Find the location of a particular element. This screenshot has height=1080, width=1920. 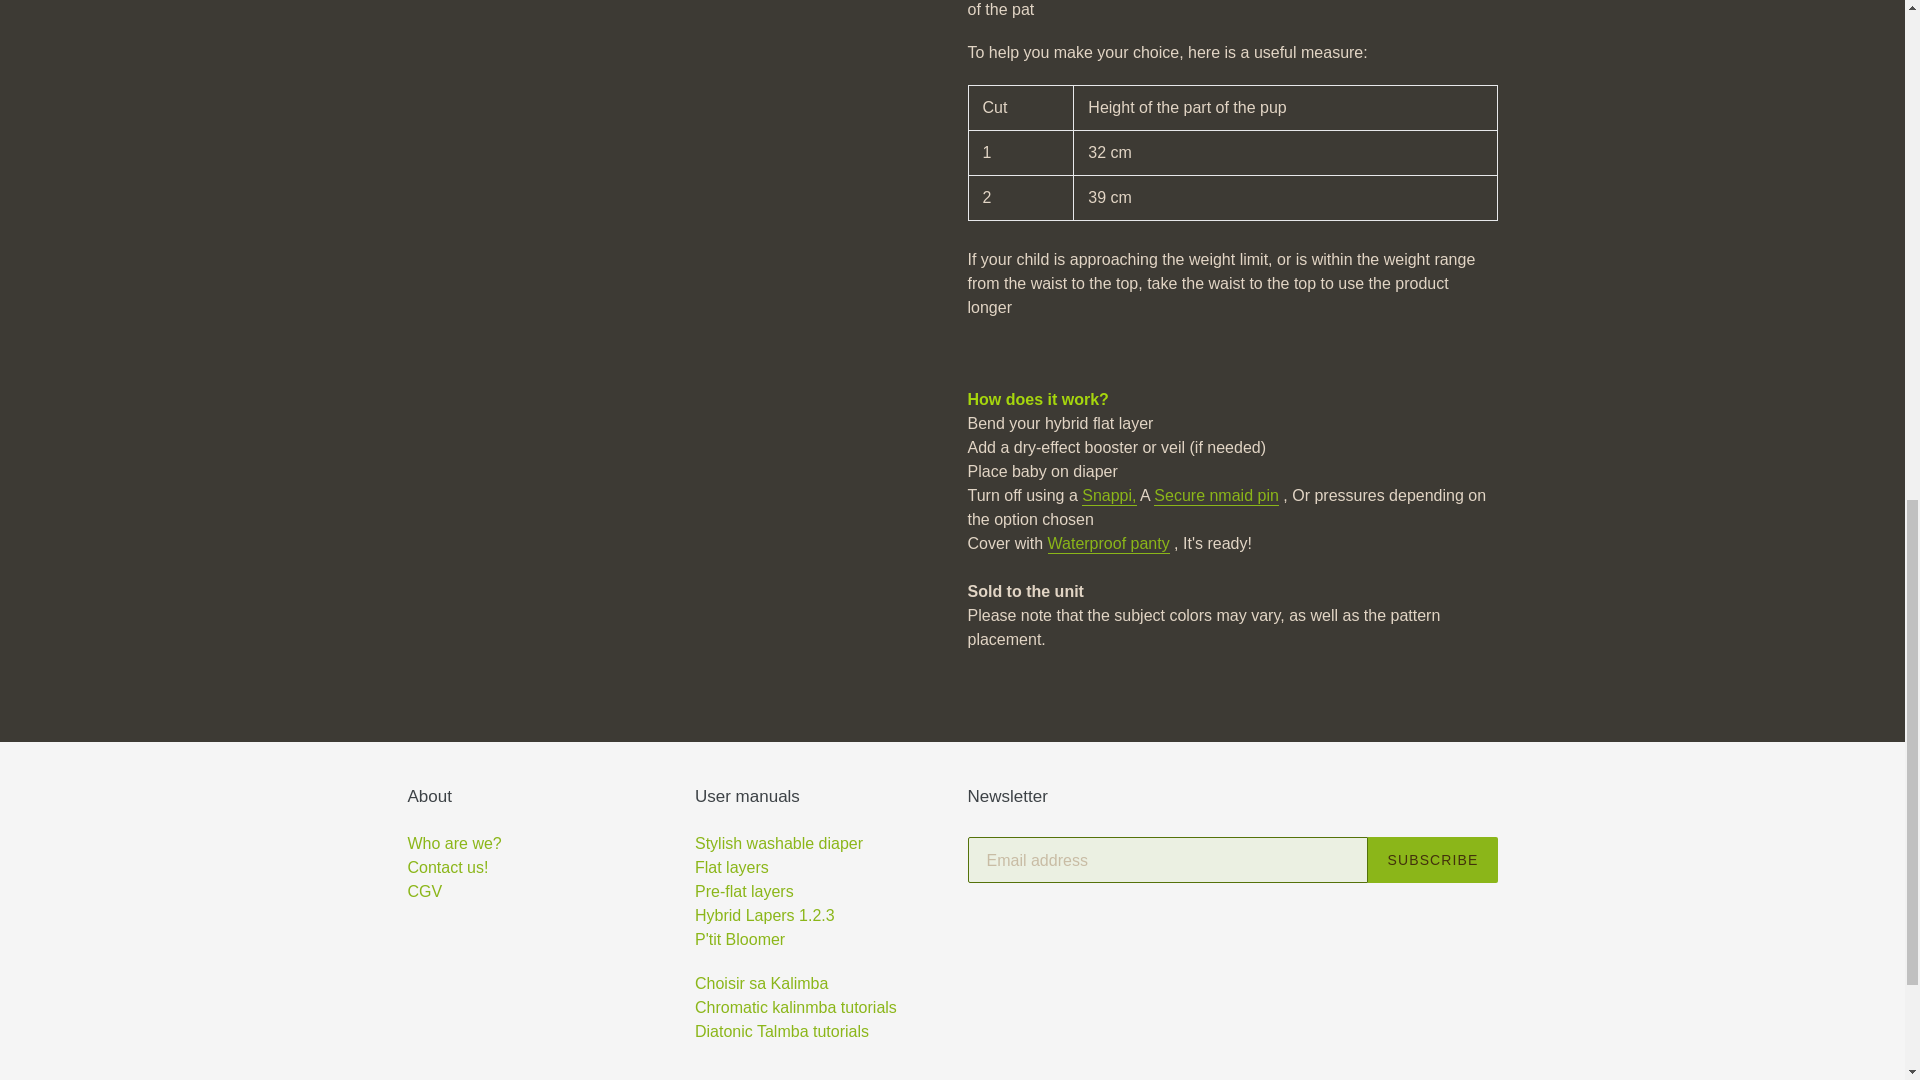

Snappi is located at coordinates (1109, 496).